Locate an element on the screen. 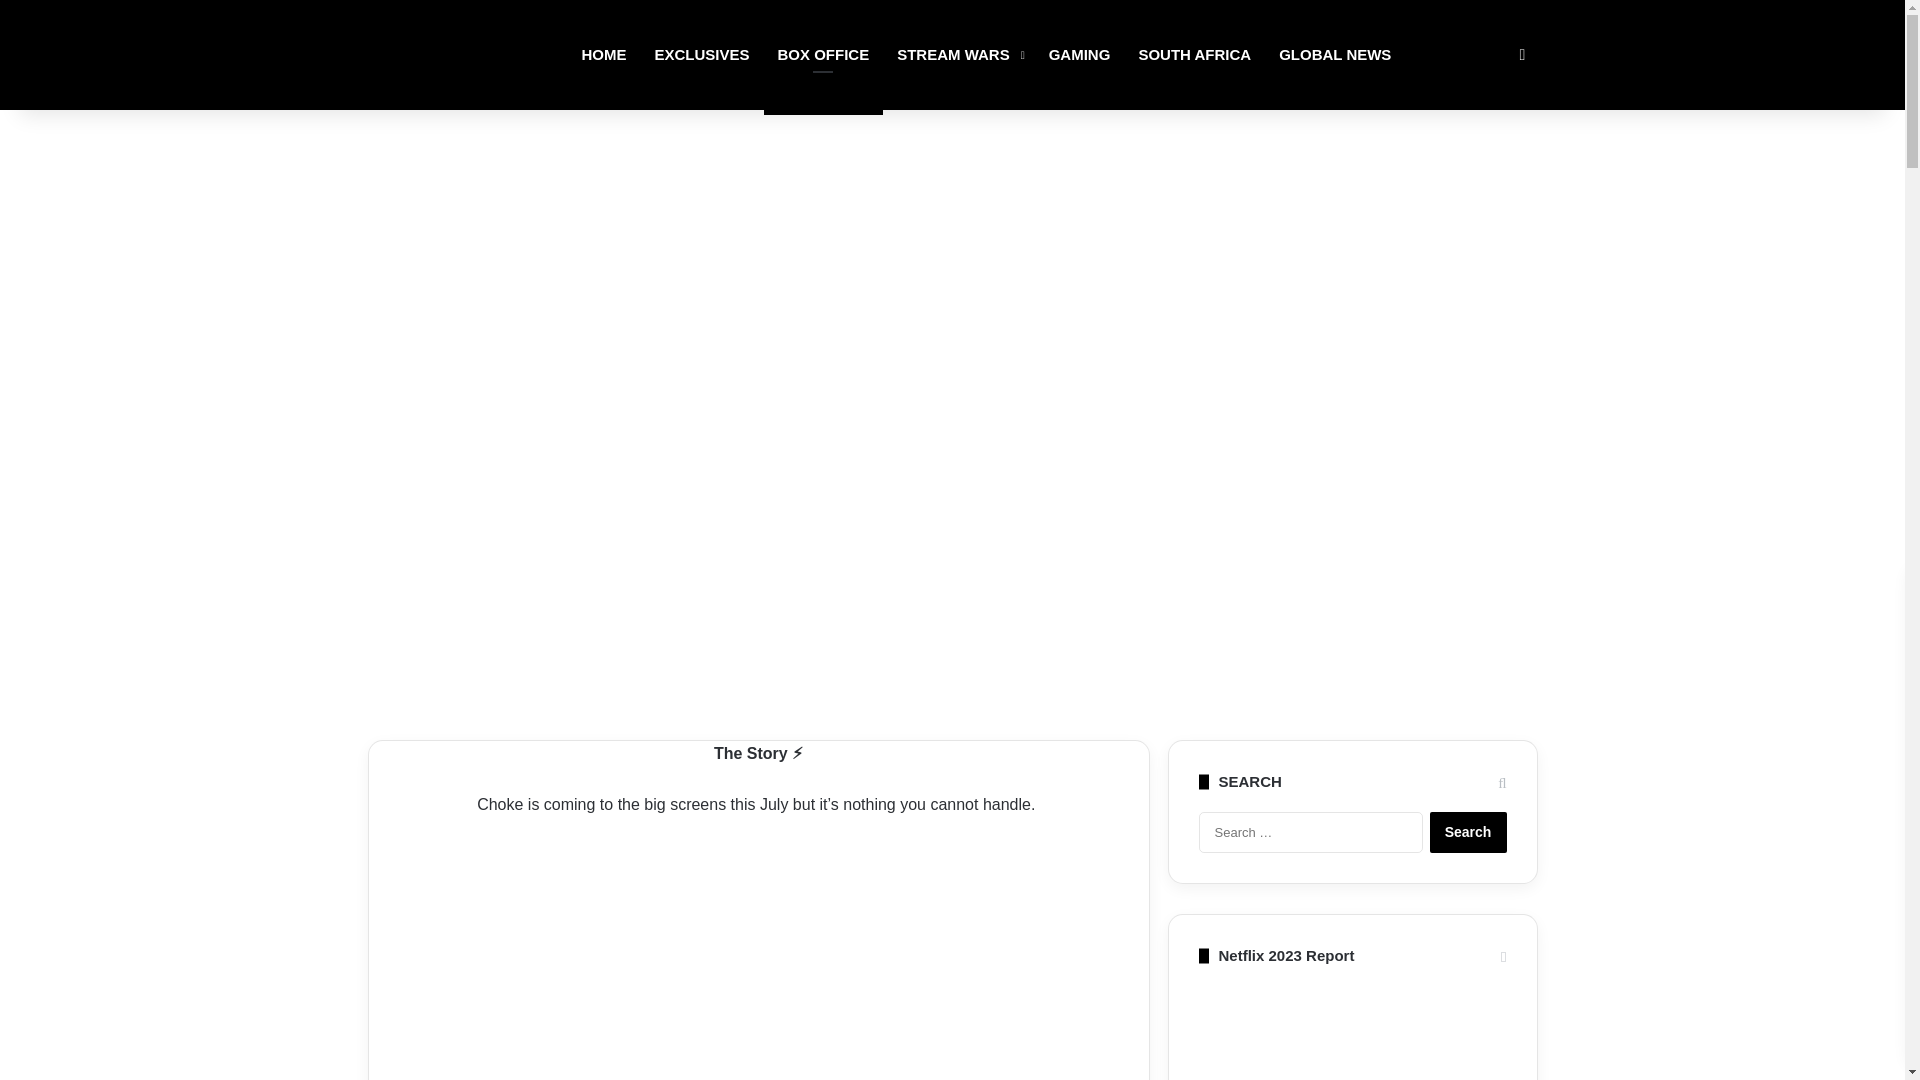 The height and width of the screenshot is (1080, 1920). GLOBAL NEWS is located at coordinates (1335, 55).